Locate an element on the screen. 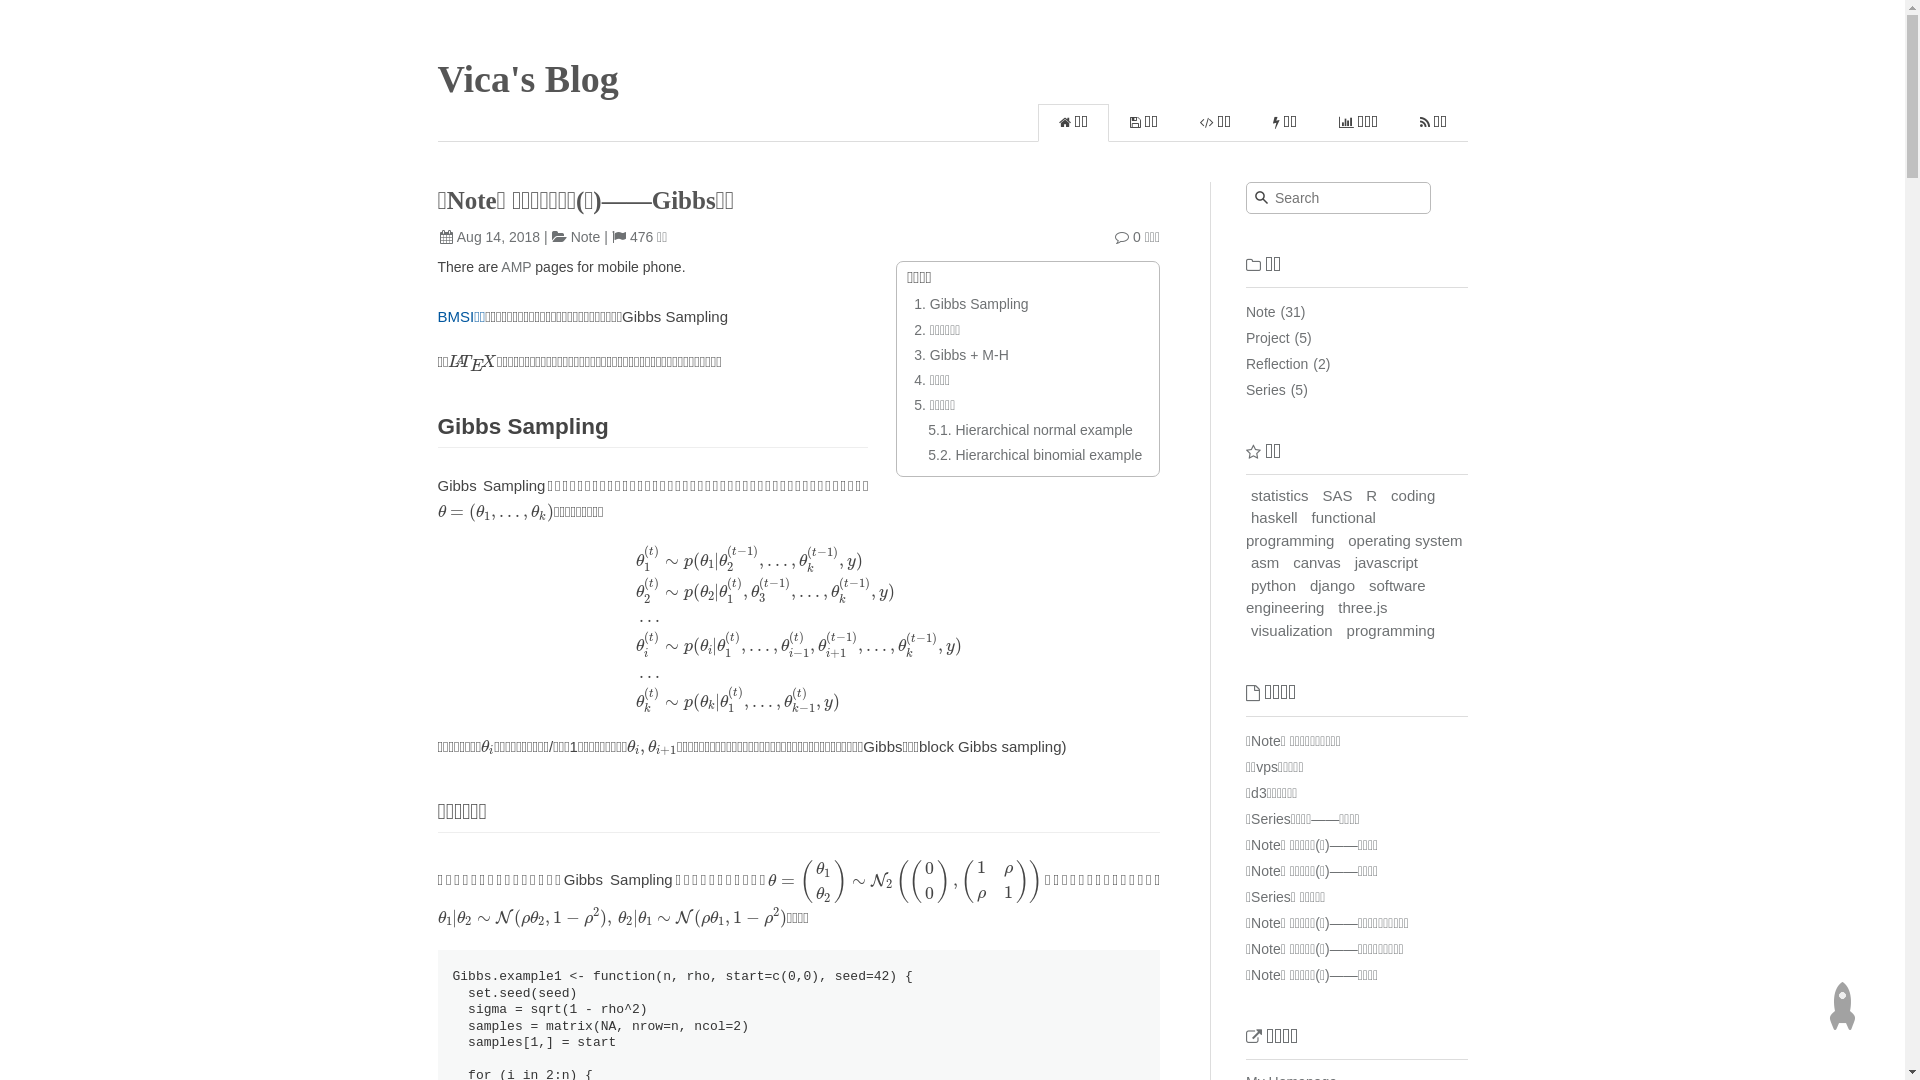 The image size is (1920, 1080). asm is located at coordinates (1265, 562).